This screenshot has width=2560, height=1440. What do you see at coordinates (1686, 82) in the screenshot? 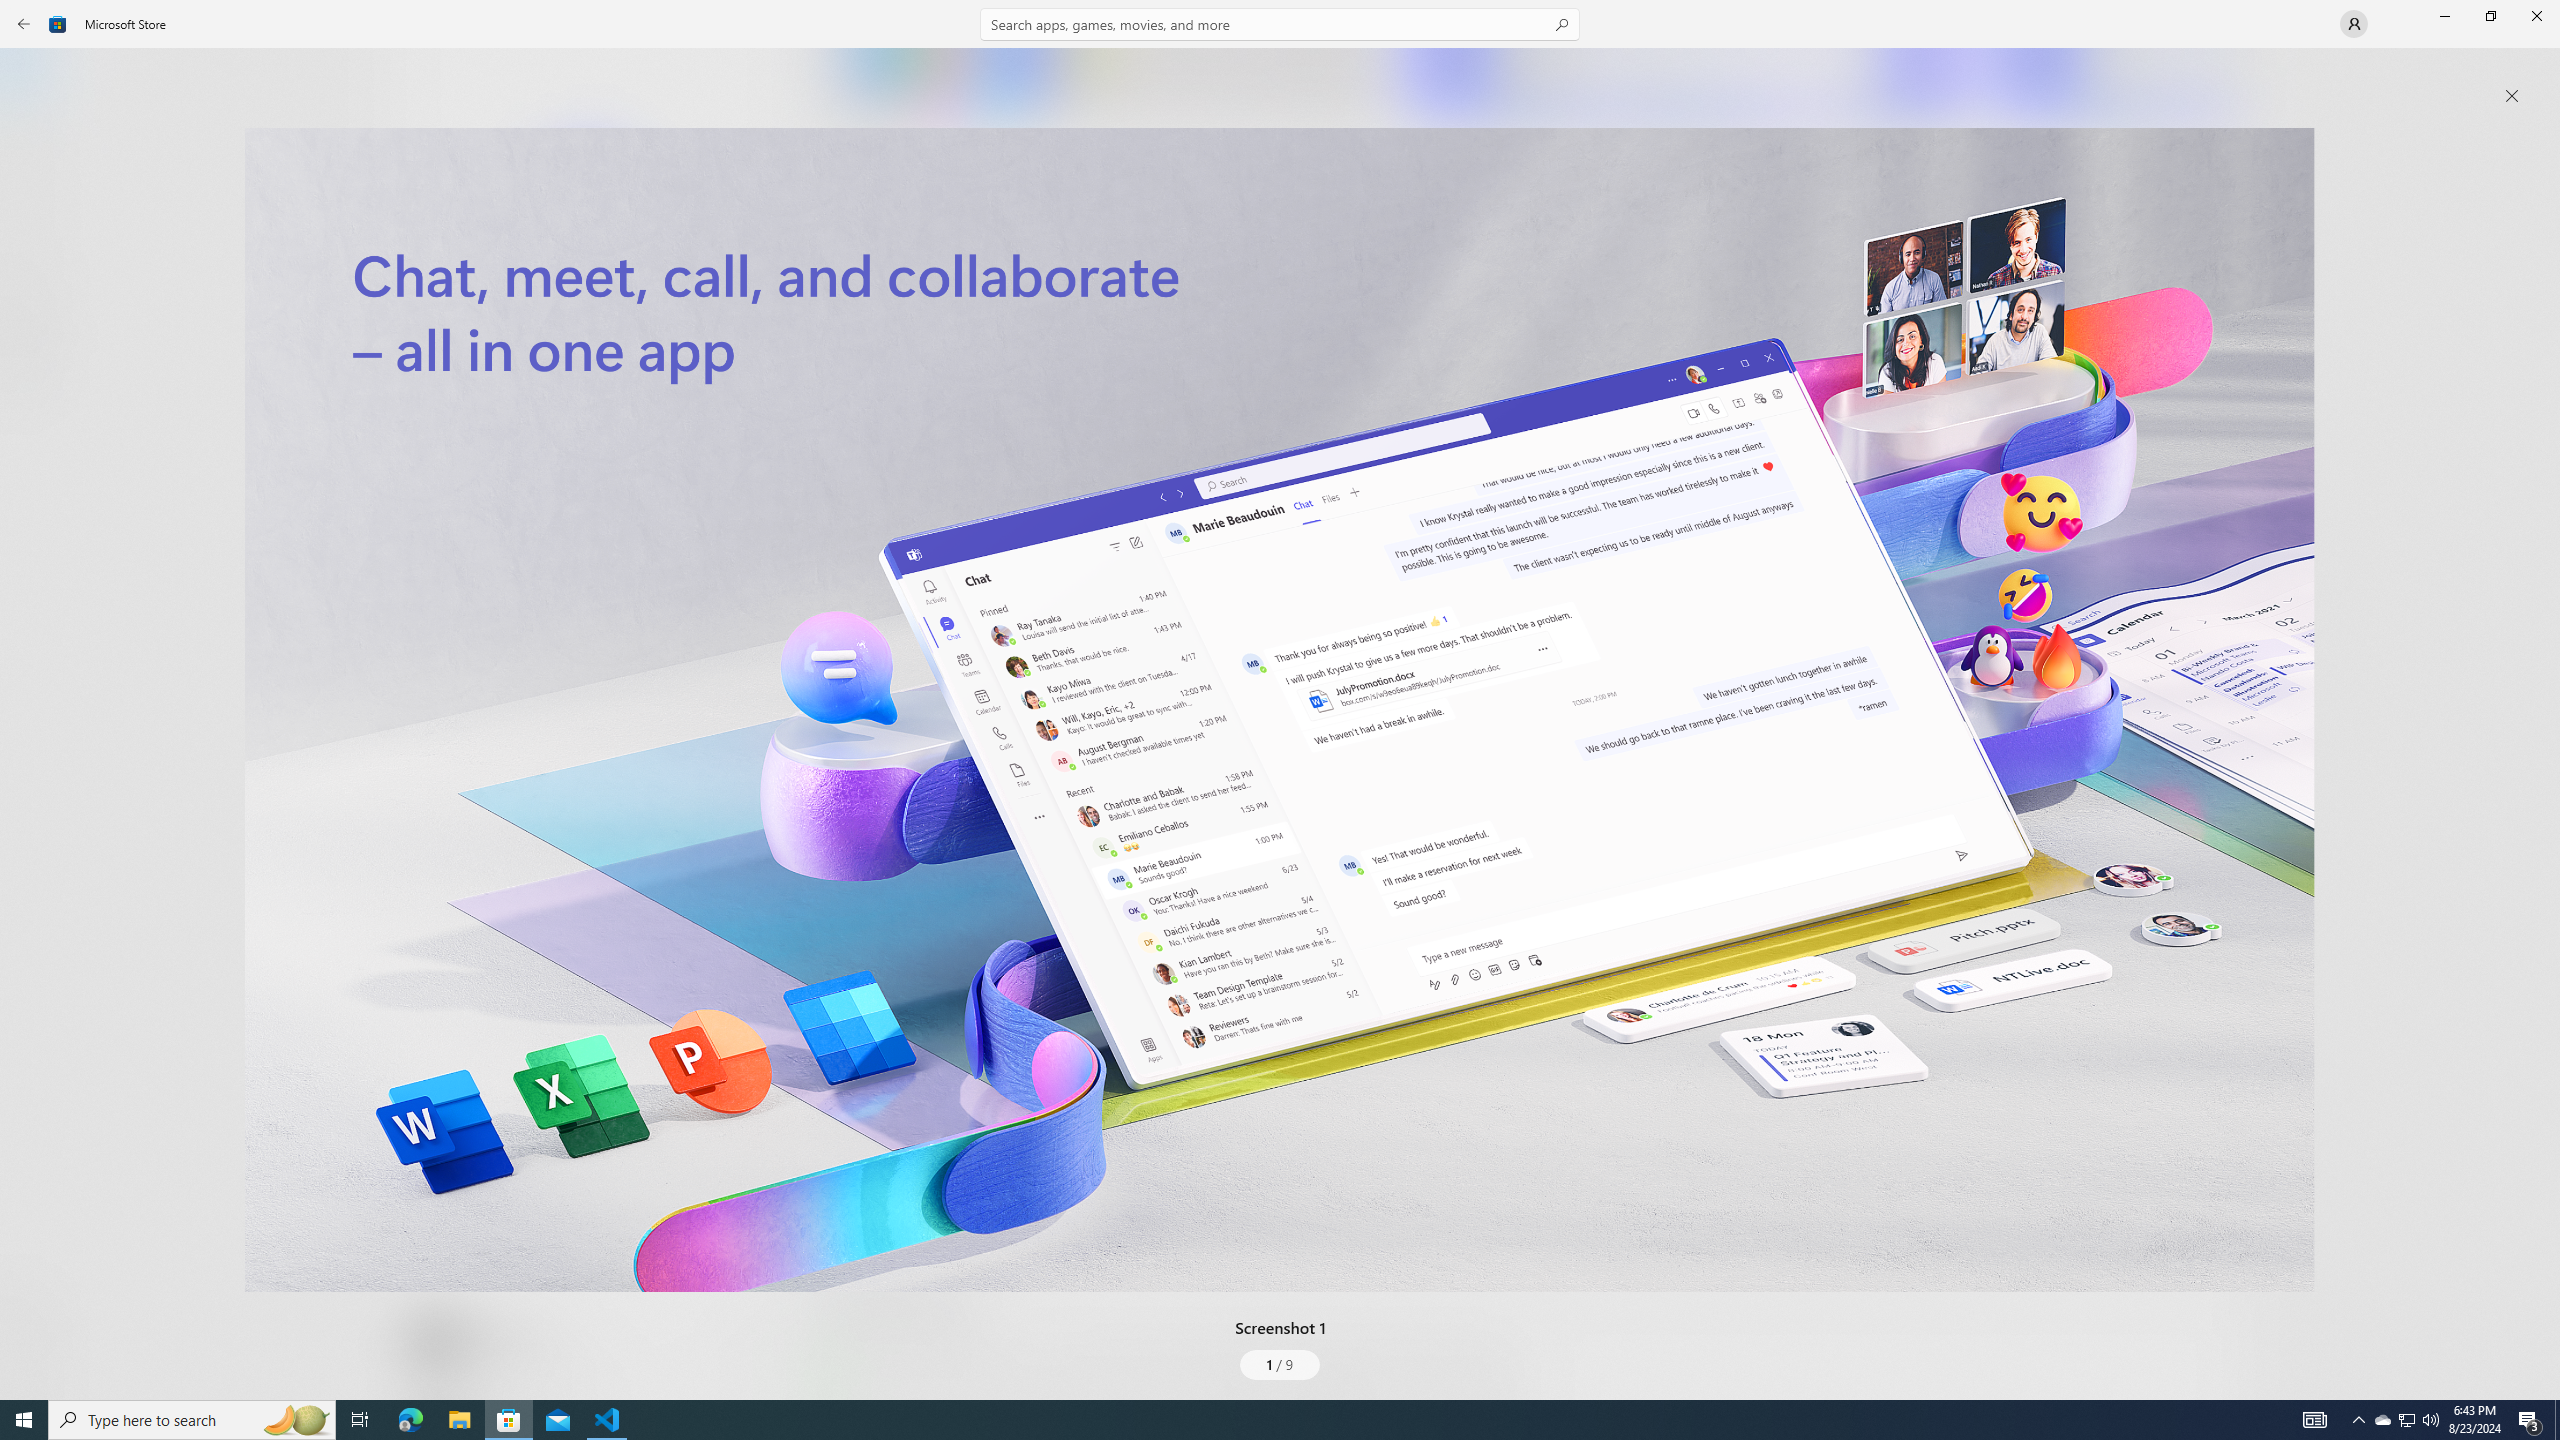
I see `Screenshot 2` at bounding box center [1686, 82].